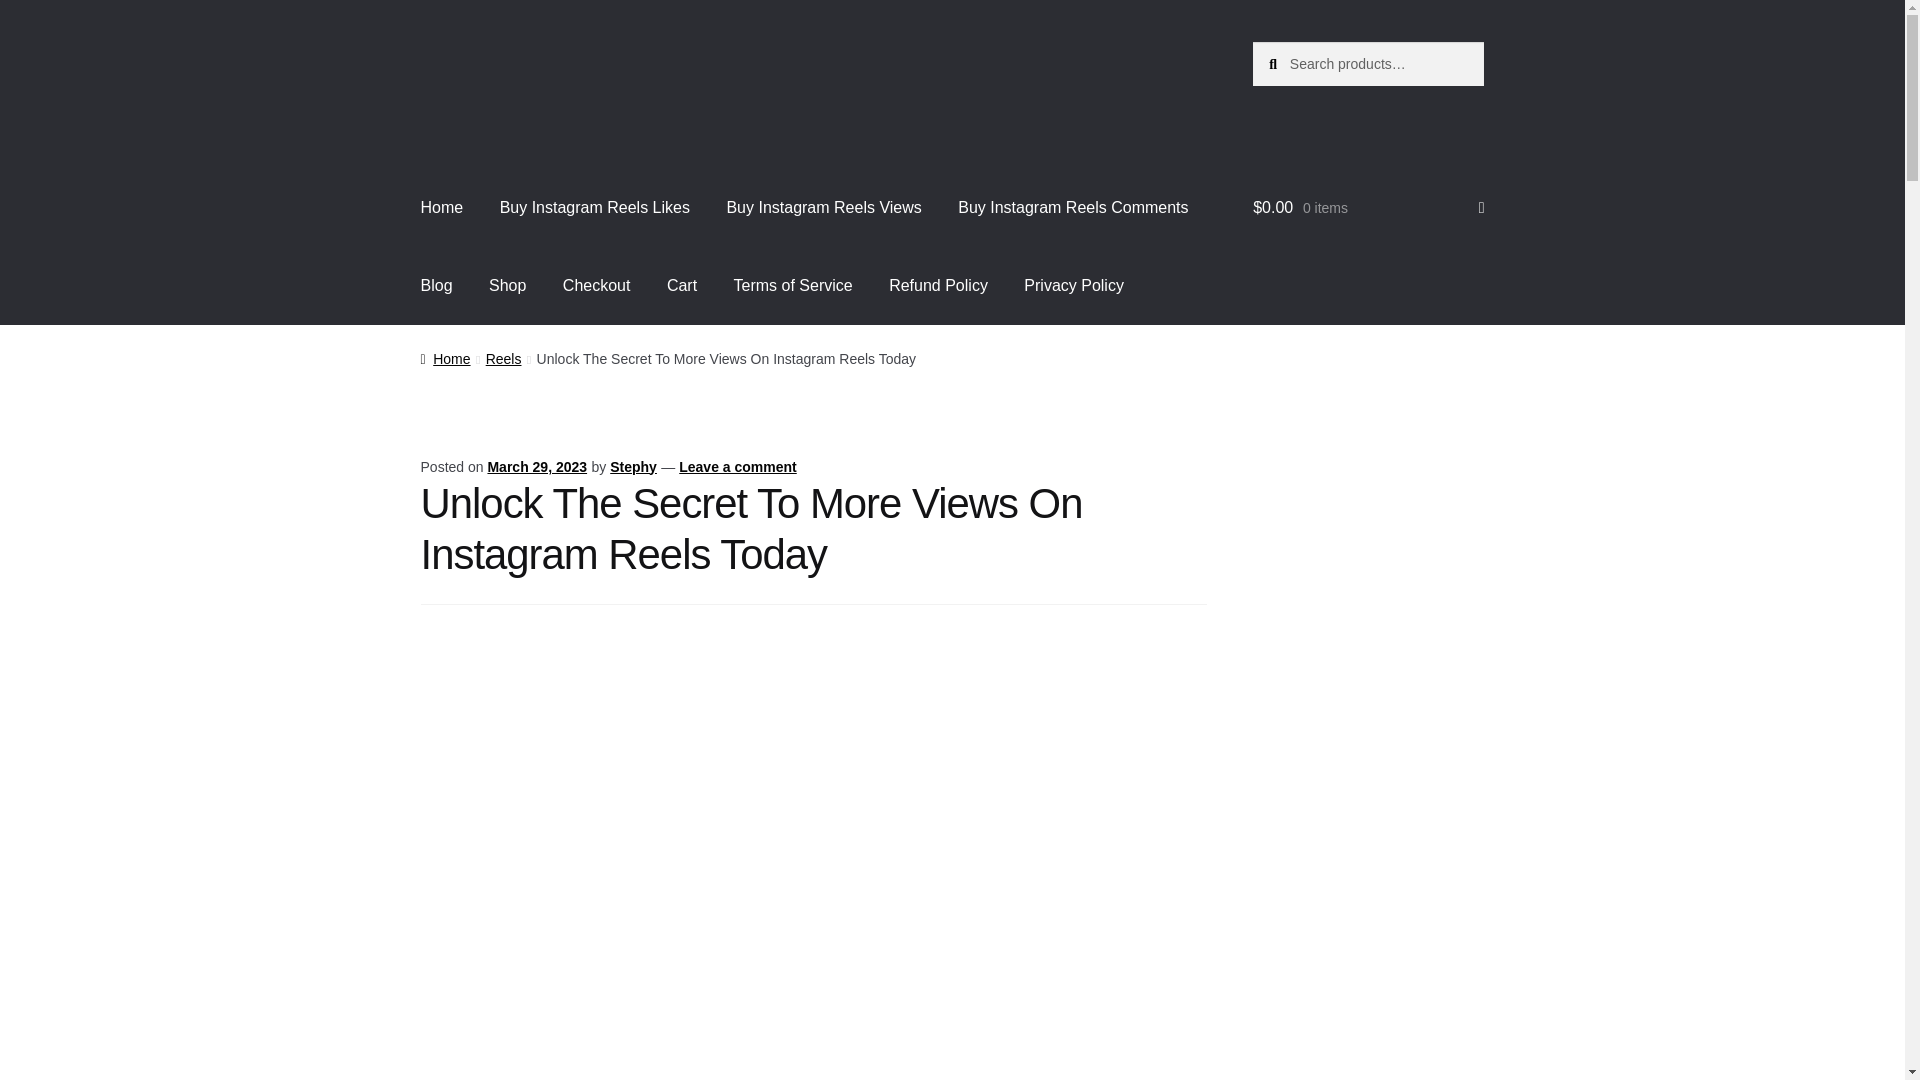 Image resolution: width=1920 pixels, height=1080 pixels. I want to click on Checkout, so click(597, 286).